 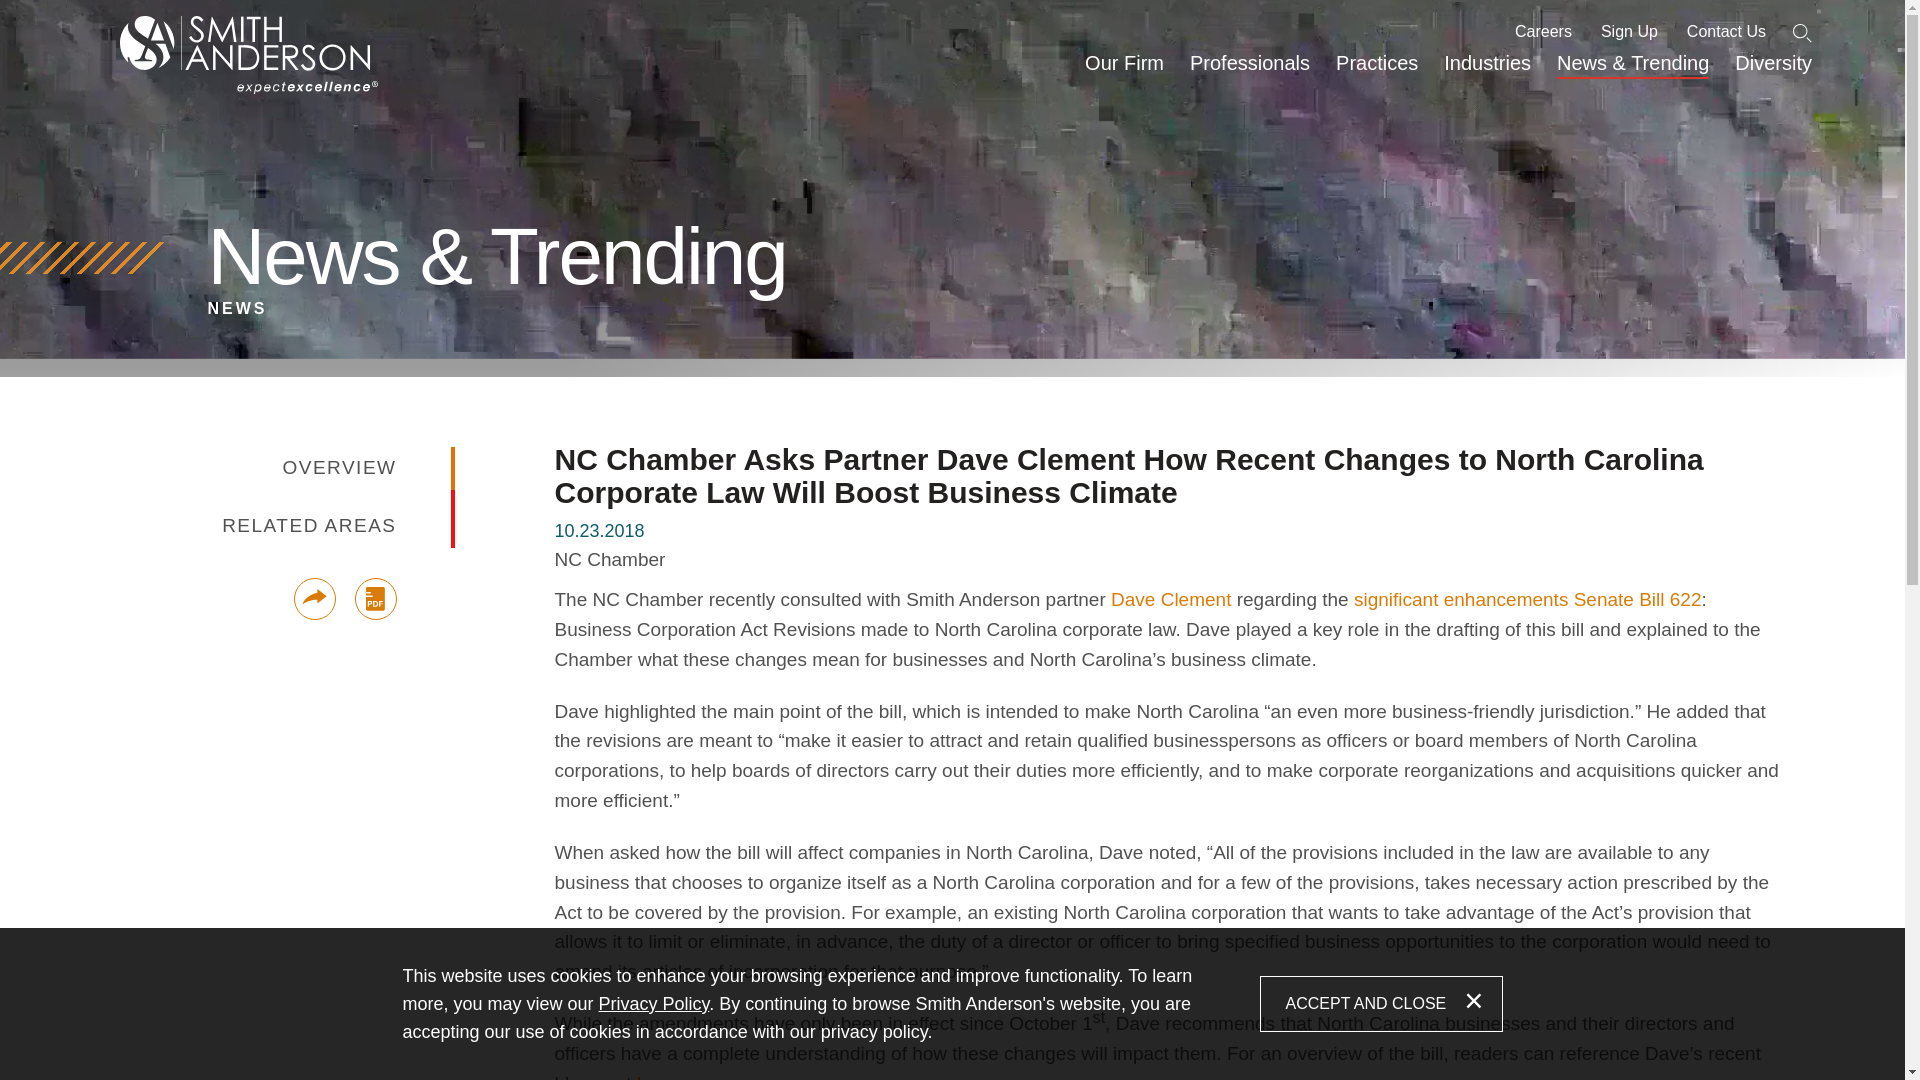 What do you see at coordinates (1124, 72) in the screenshot?
I see `Our Firm` at bounding box center [1124, 72].